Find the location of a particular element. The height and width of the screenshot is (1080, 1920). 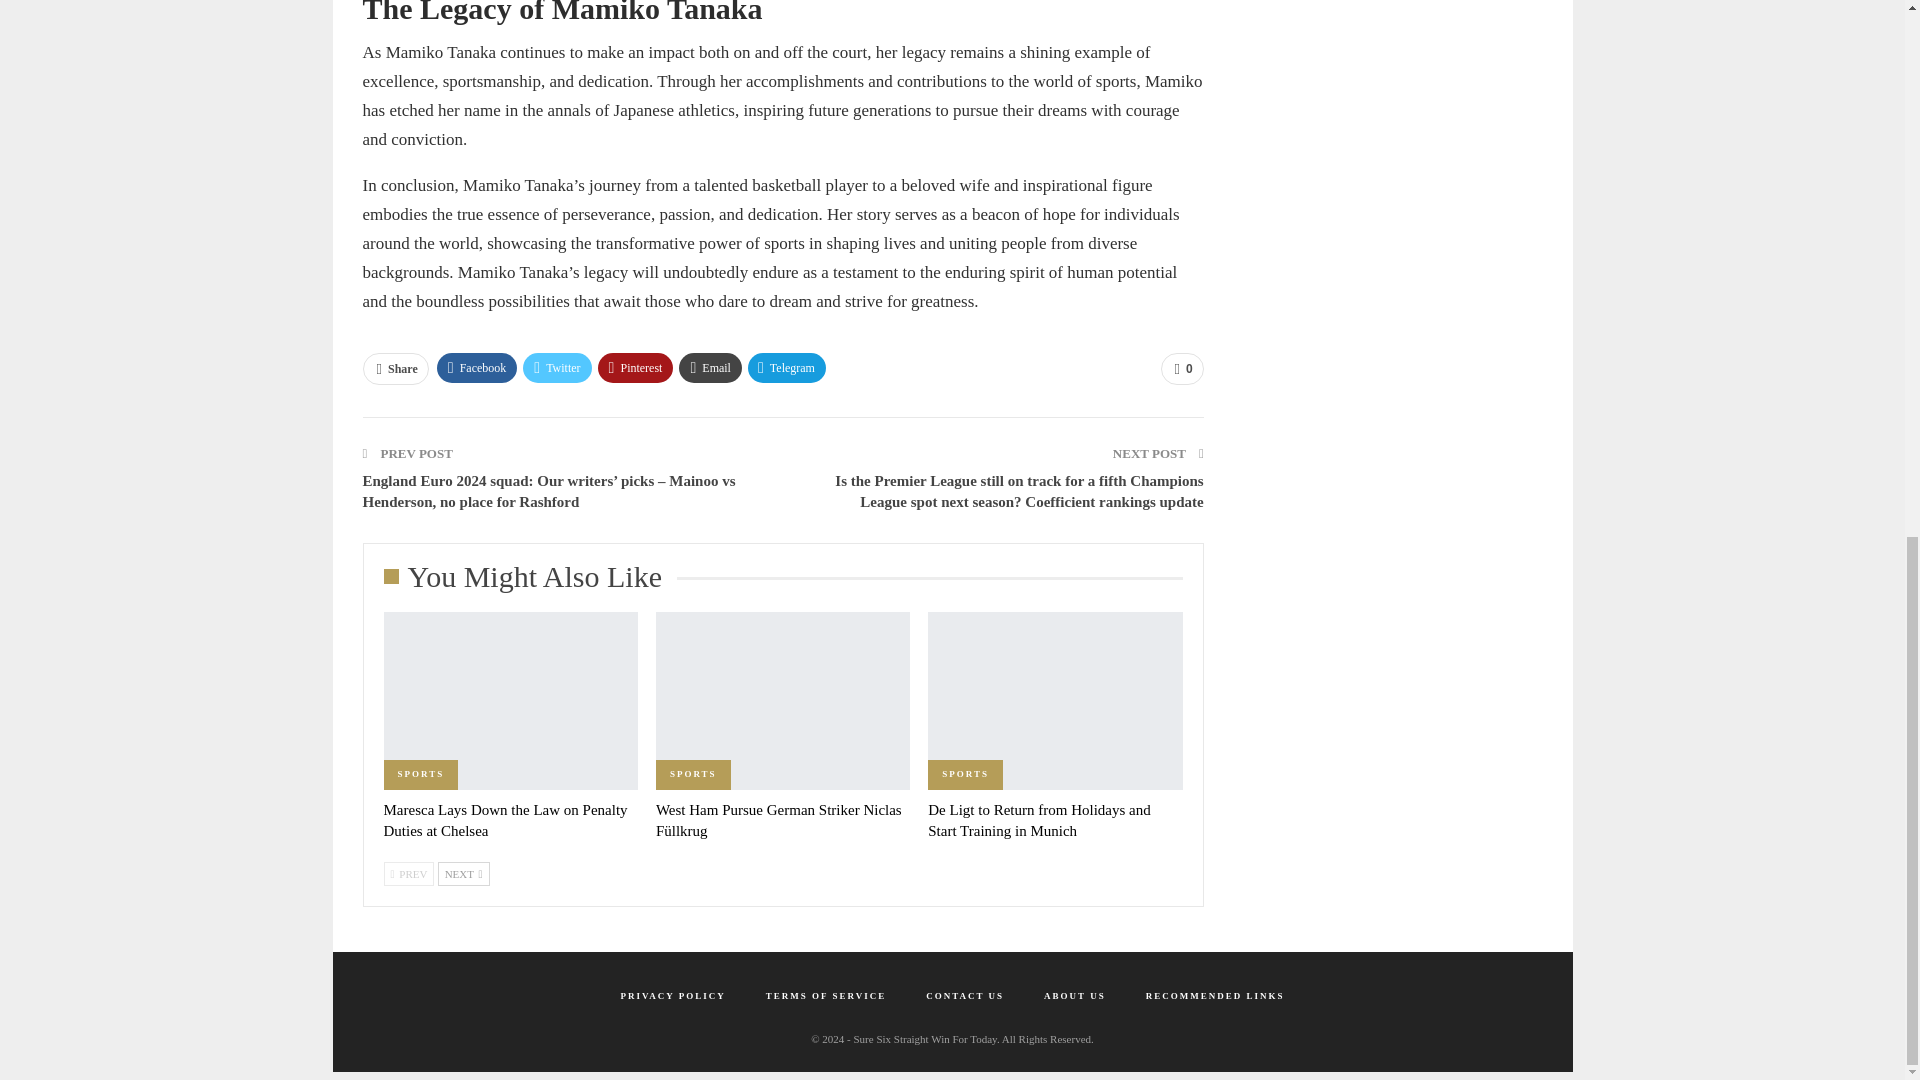

De Ligt to Return from Holidays and Start Training in Munich is located at coordinates (1038, 820).